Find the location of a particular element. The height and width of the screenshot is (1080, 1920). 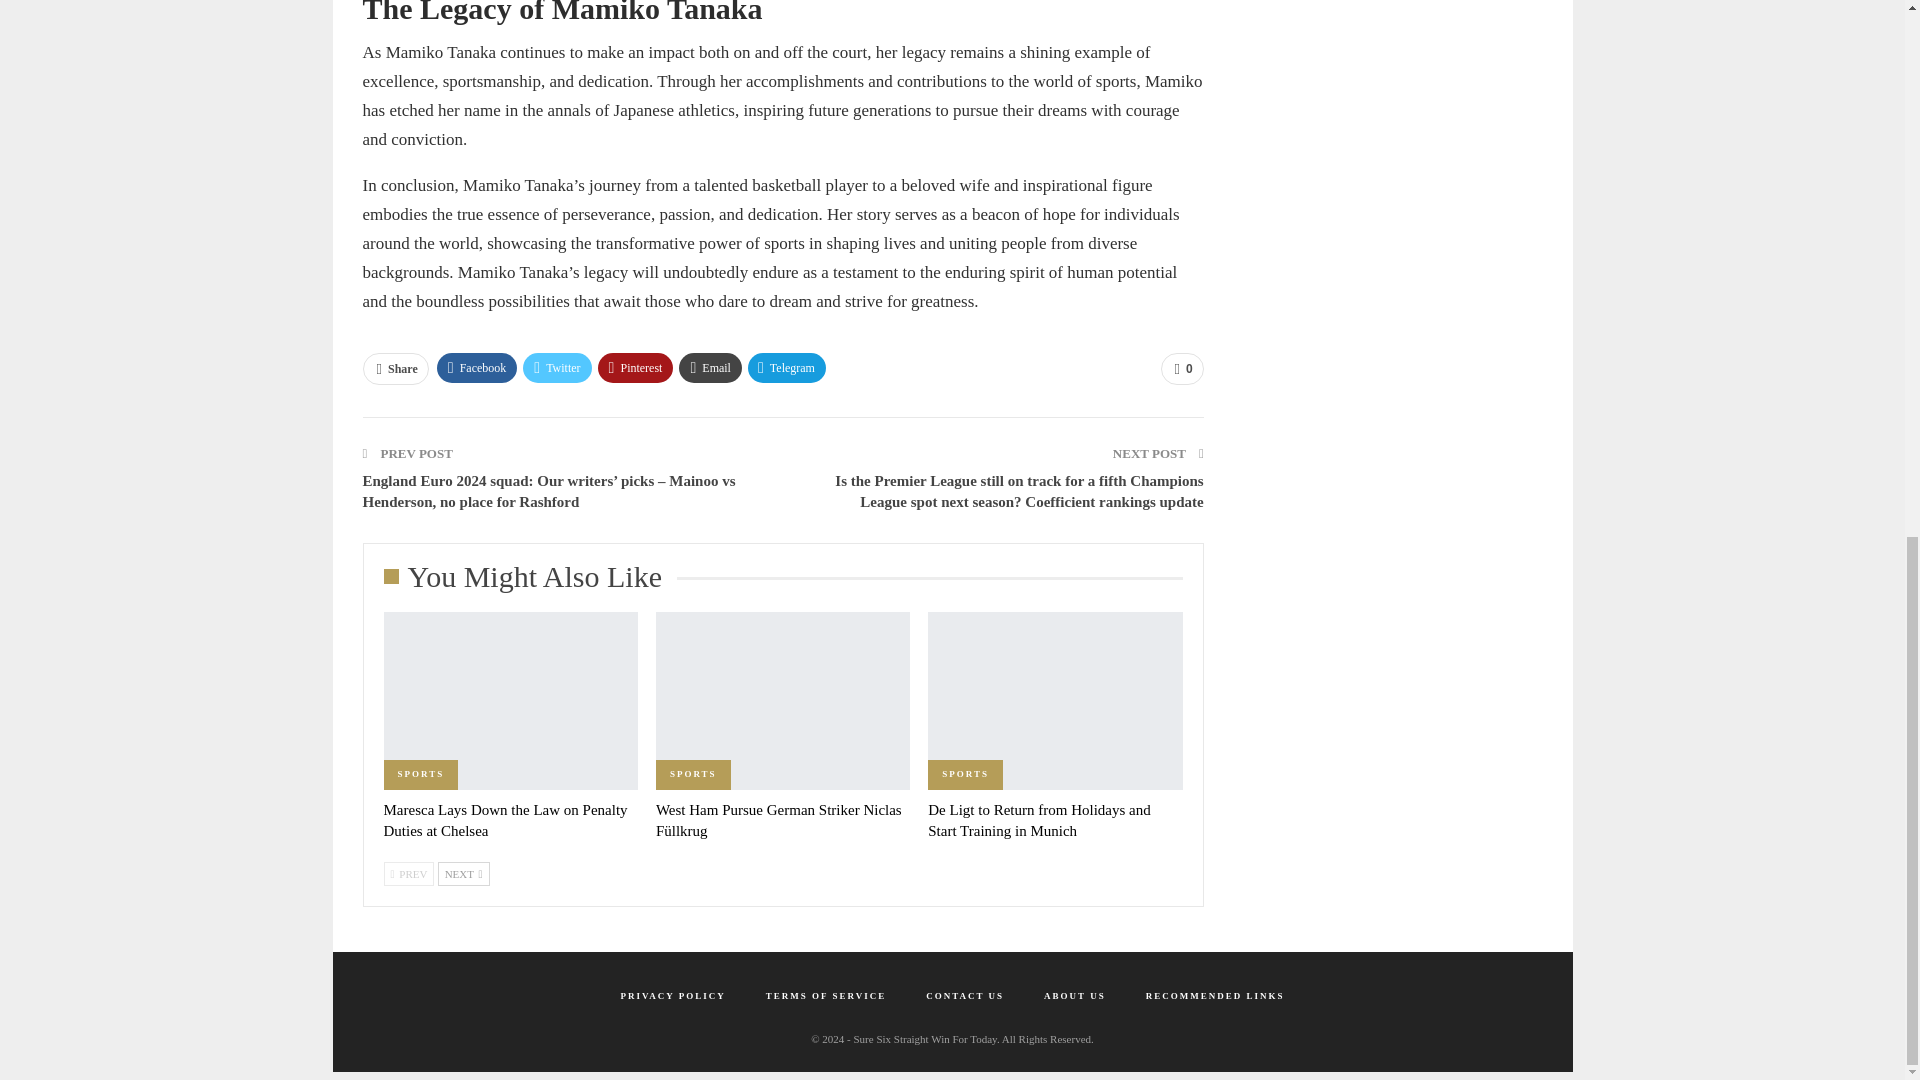

De Ligt to Return from Holidays and Start Training in Munich is located at coordinates (1038, 820).